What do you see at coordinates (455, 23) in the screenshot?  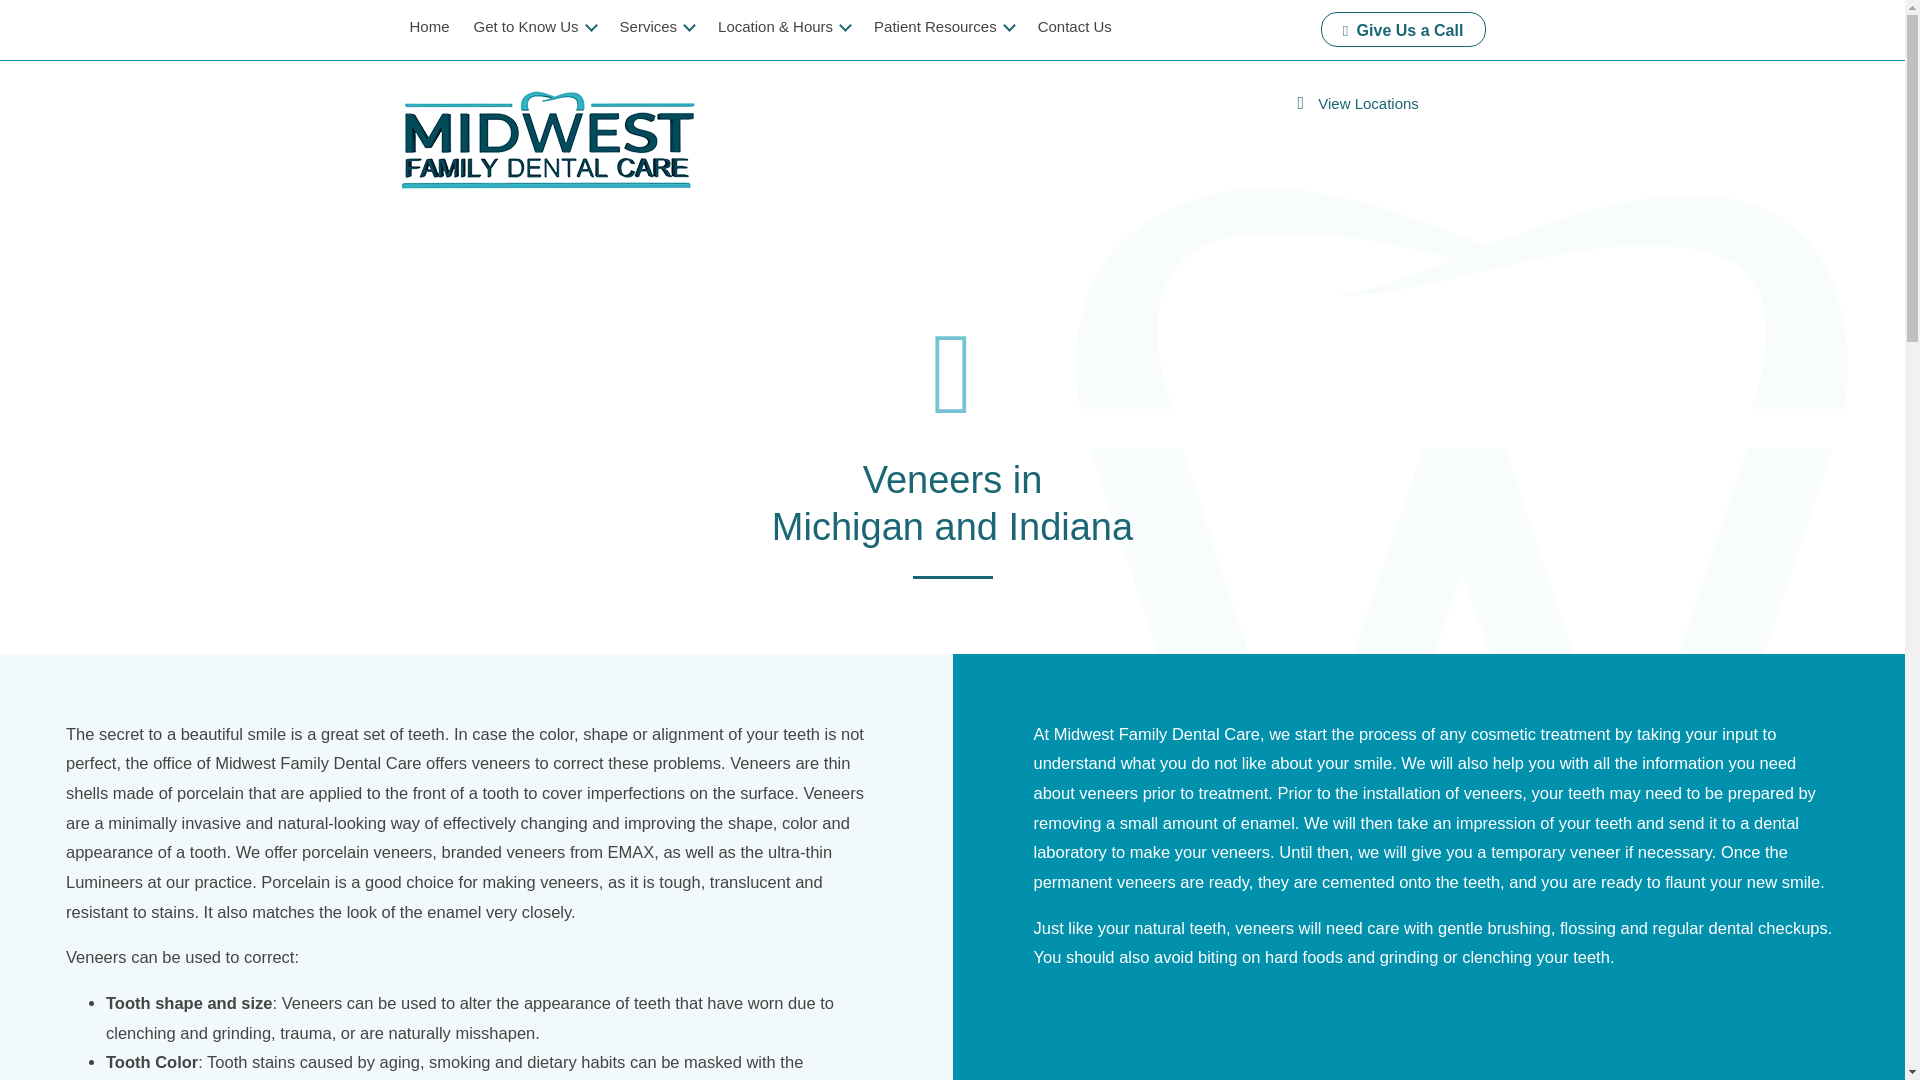 I see `View Locations` at bounding box center [455, 23].